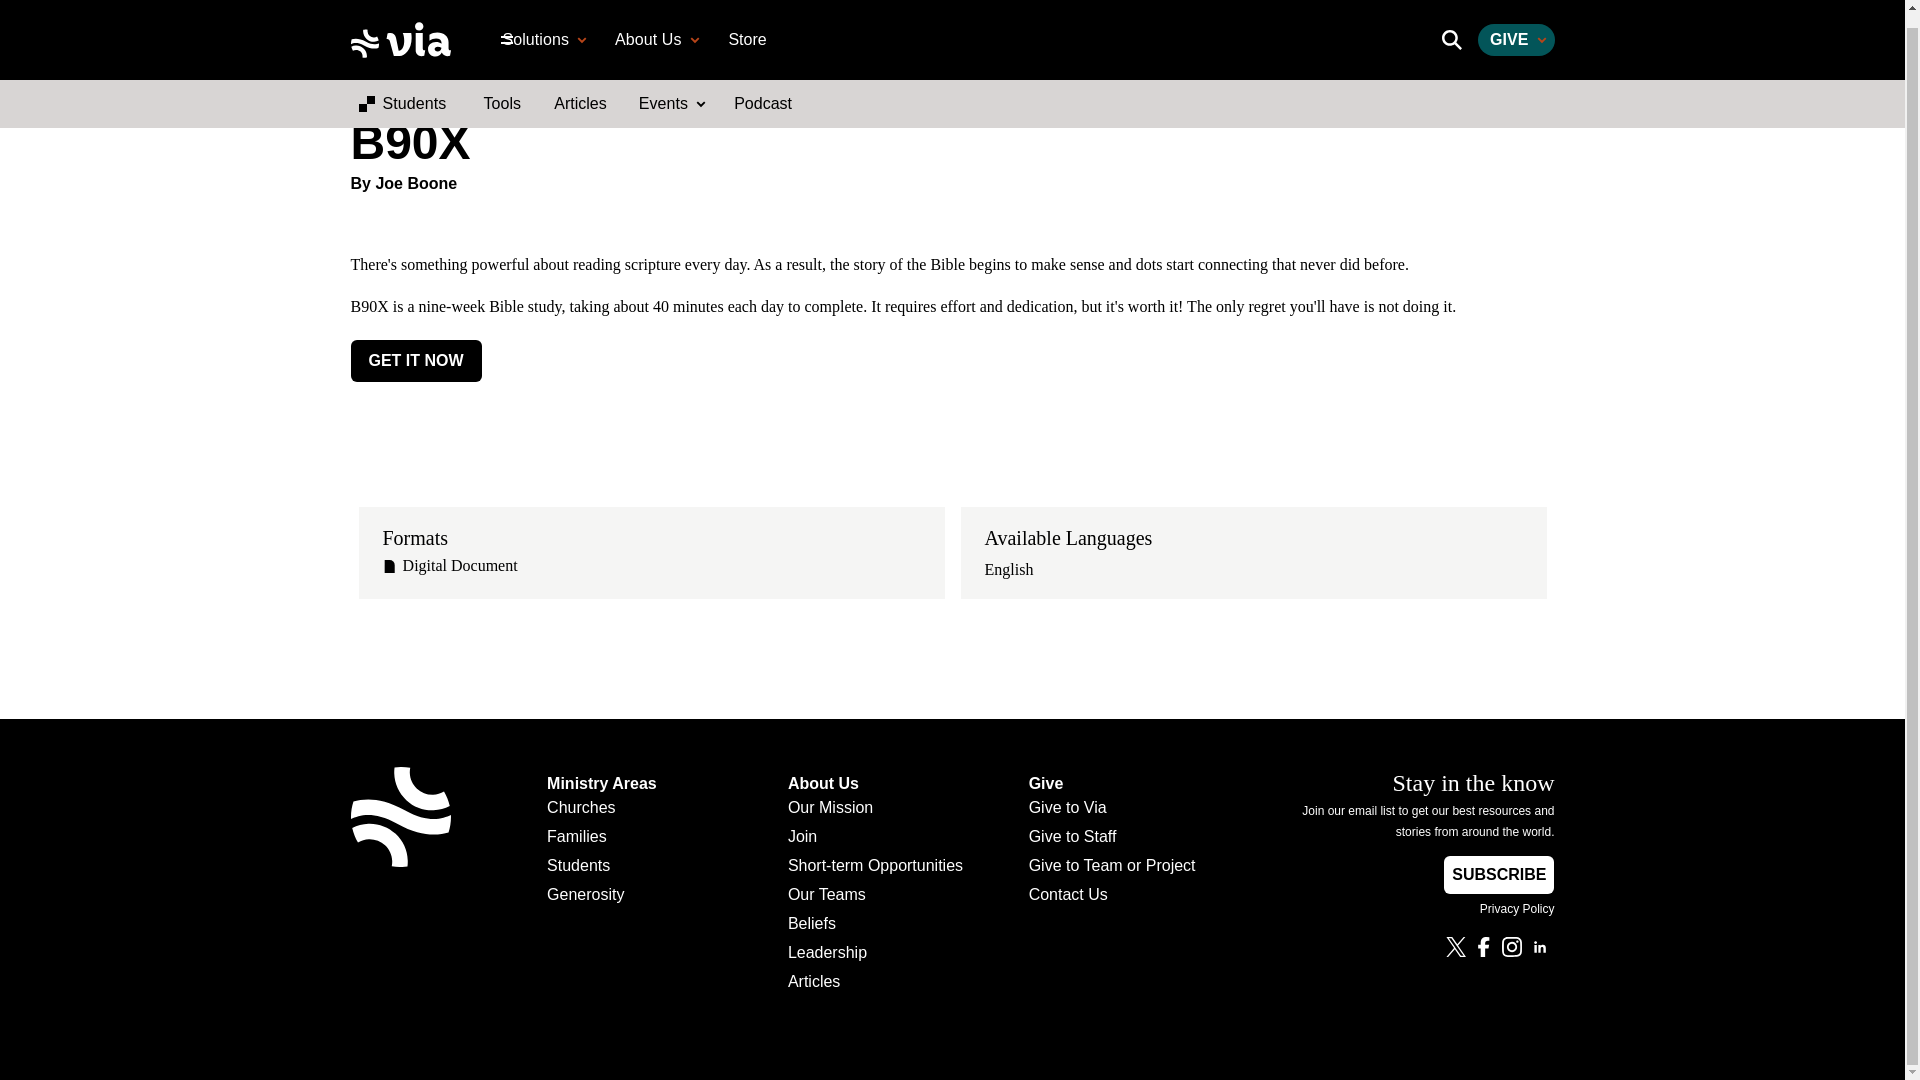  What do you see at coordinates (1112, 870) in the screenshot?
I see `Give to Team or Project` at bounding box center [1112, 870].